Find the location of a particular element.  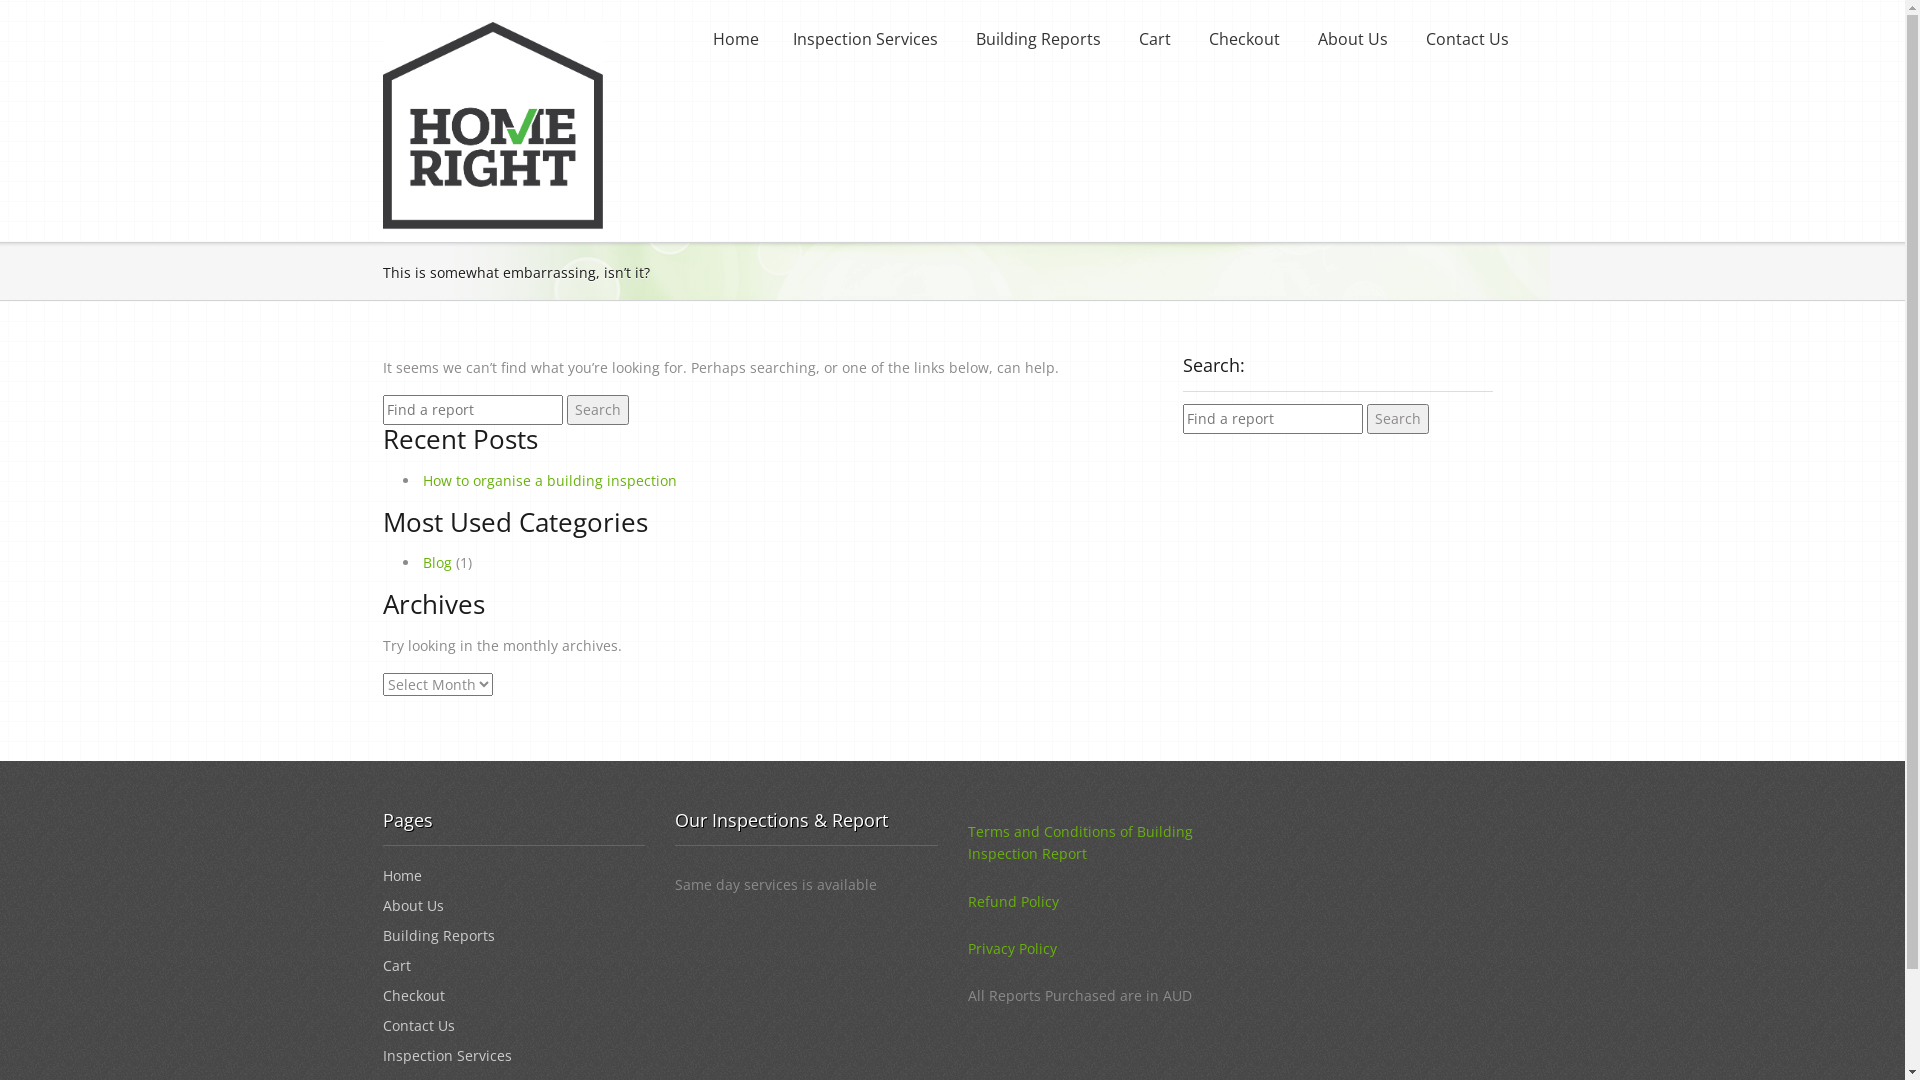

Privacy Policy is located at coordinates (1012, 948).